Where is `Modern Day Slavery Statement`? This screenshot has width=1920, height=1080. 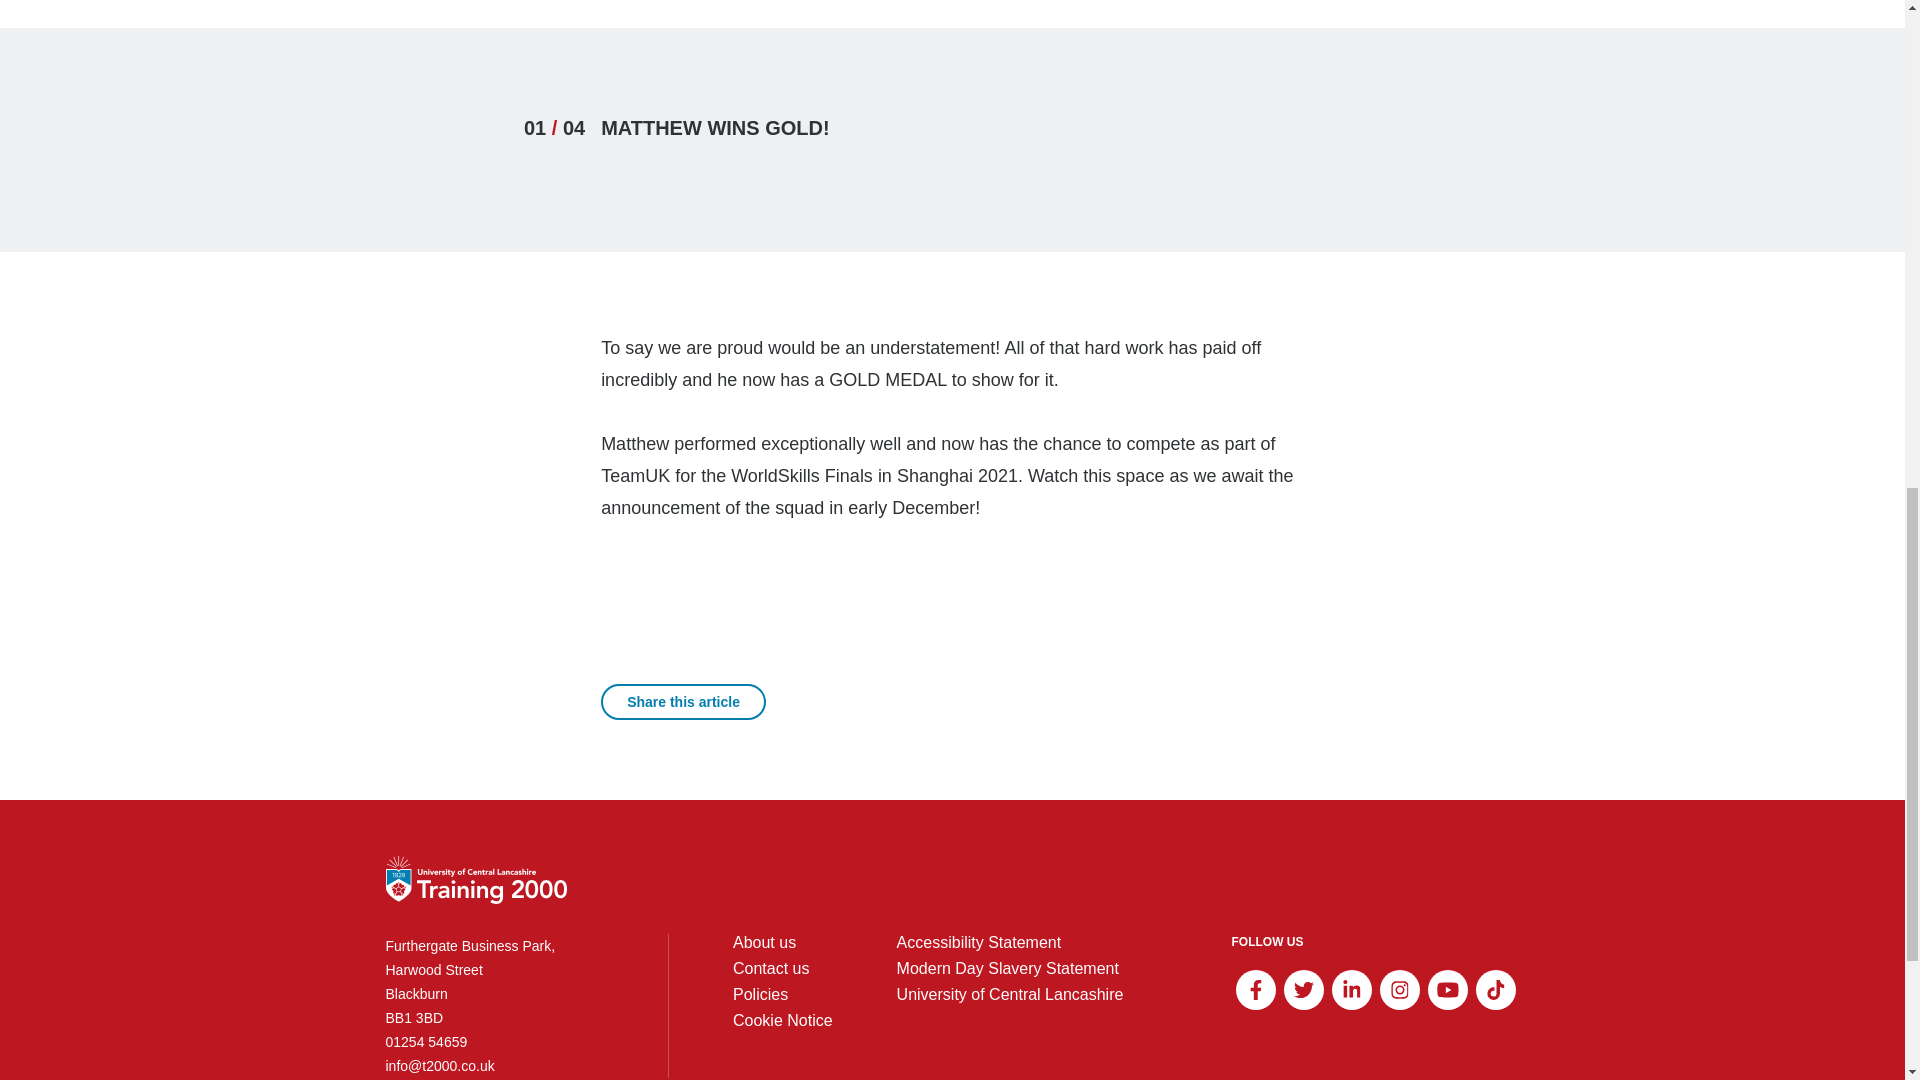 Modern Day Slavery Statement is located at coordinates (1008, 968).